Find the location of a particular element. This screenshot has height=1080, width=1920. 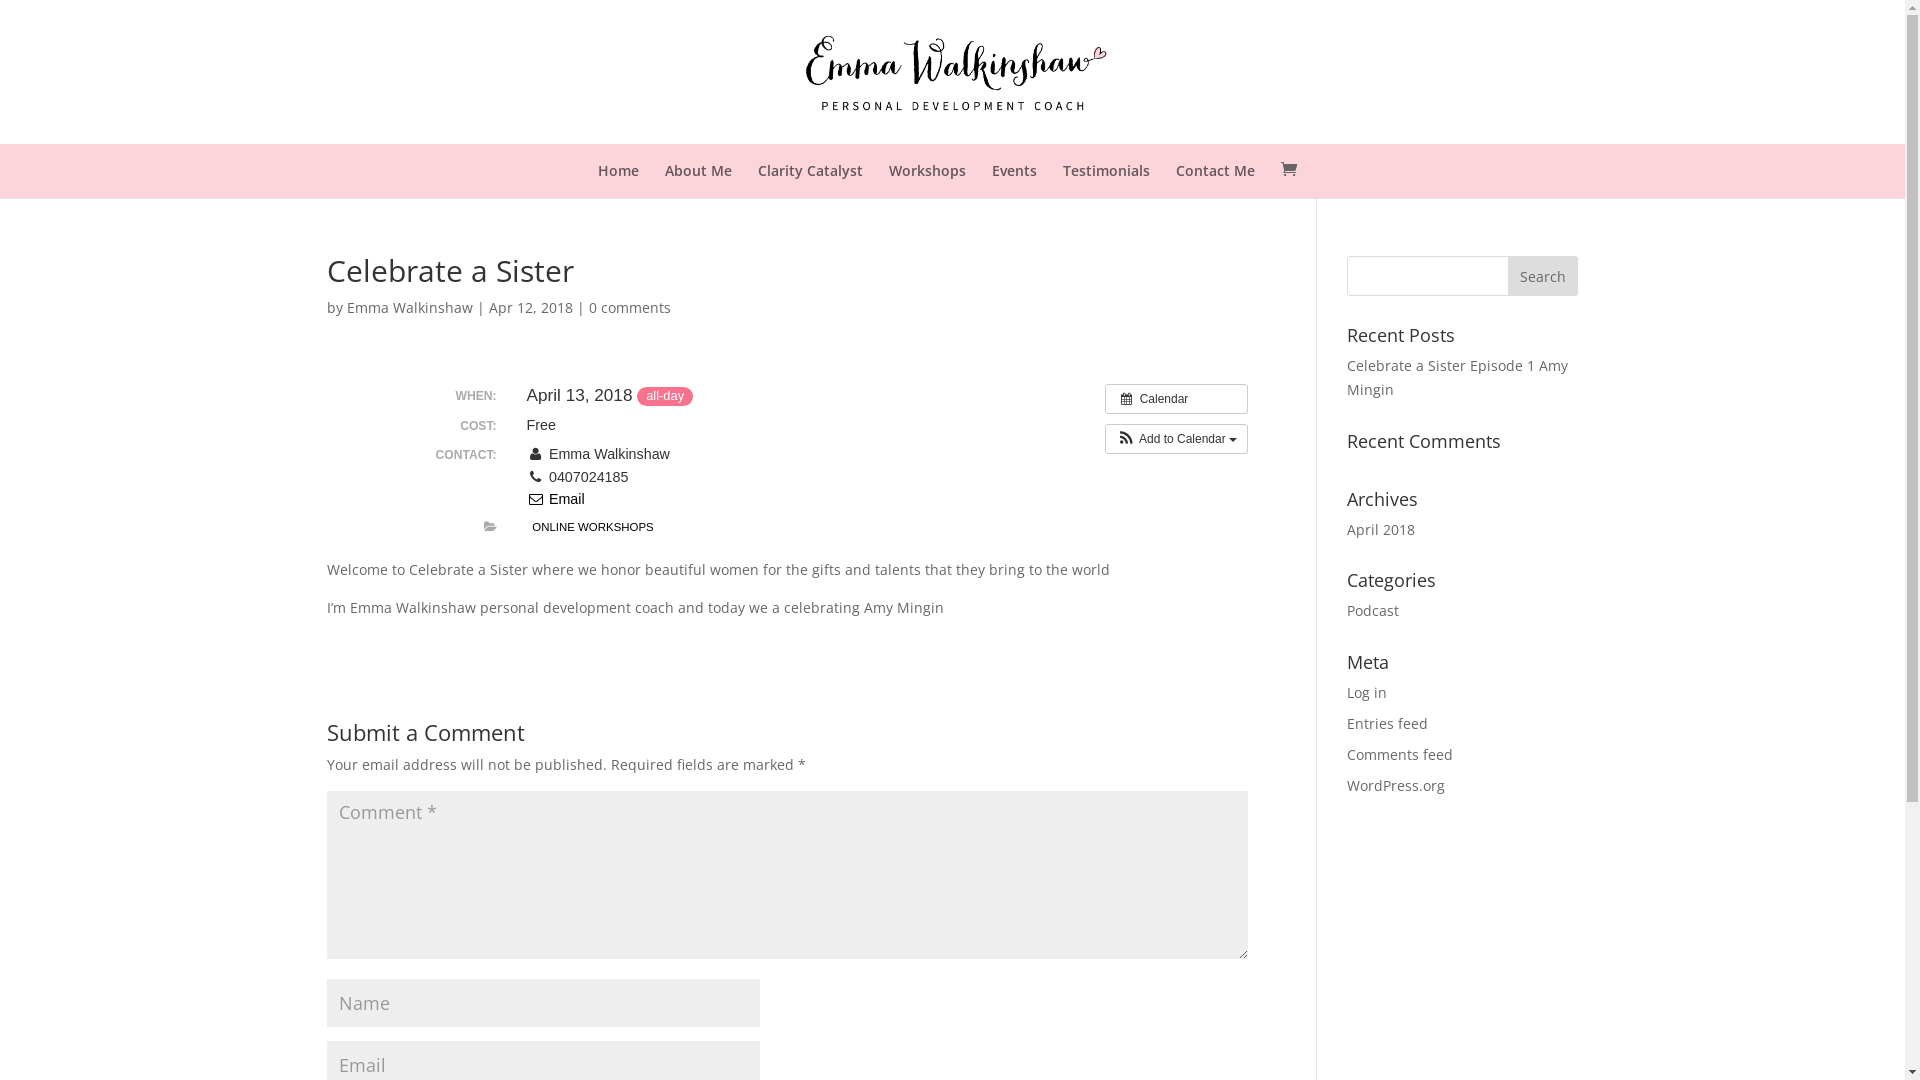

Search is located at coordinates (1543, 276).